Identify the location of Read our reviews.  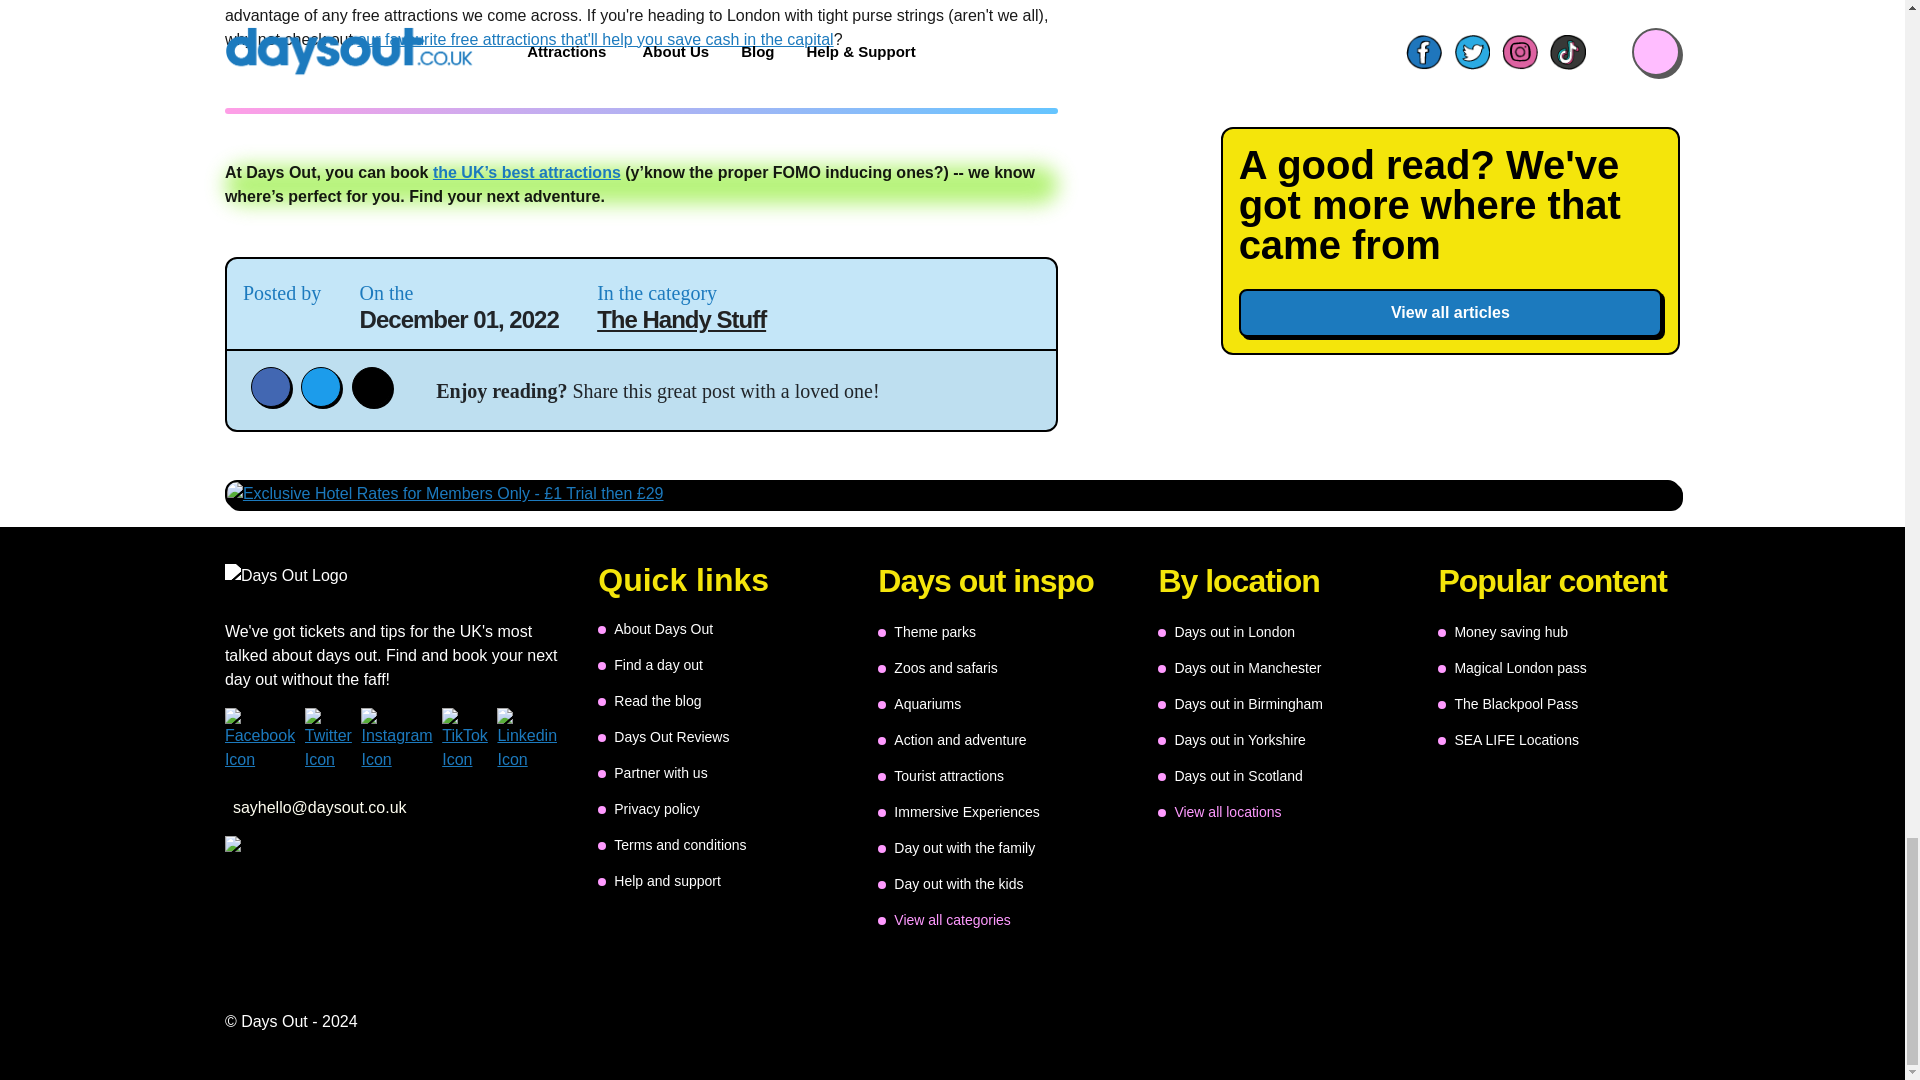
(663, 736).